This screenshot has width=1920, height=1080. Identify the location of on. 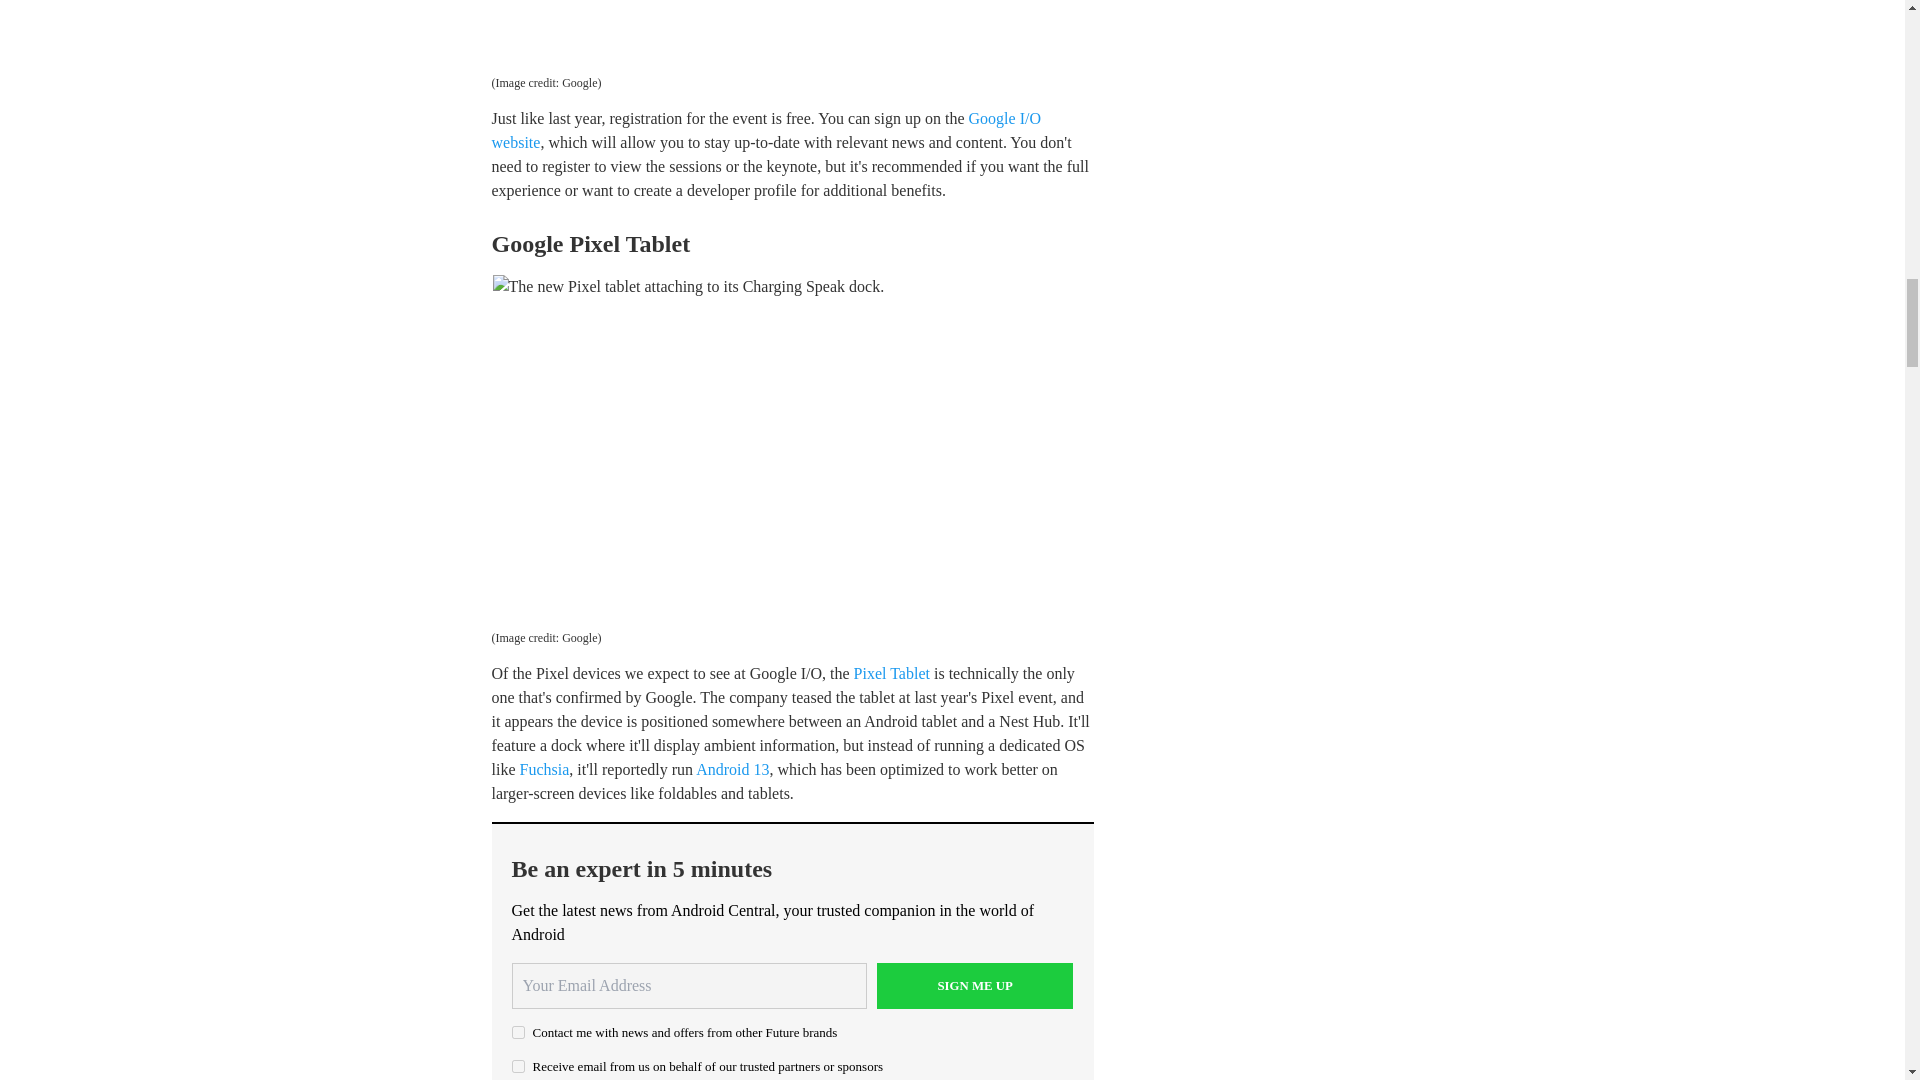
(518, 1032).